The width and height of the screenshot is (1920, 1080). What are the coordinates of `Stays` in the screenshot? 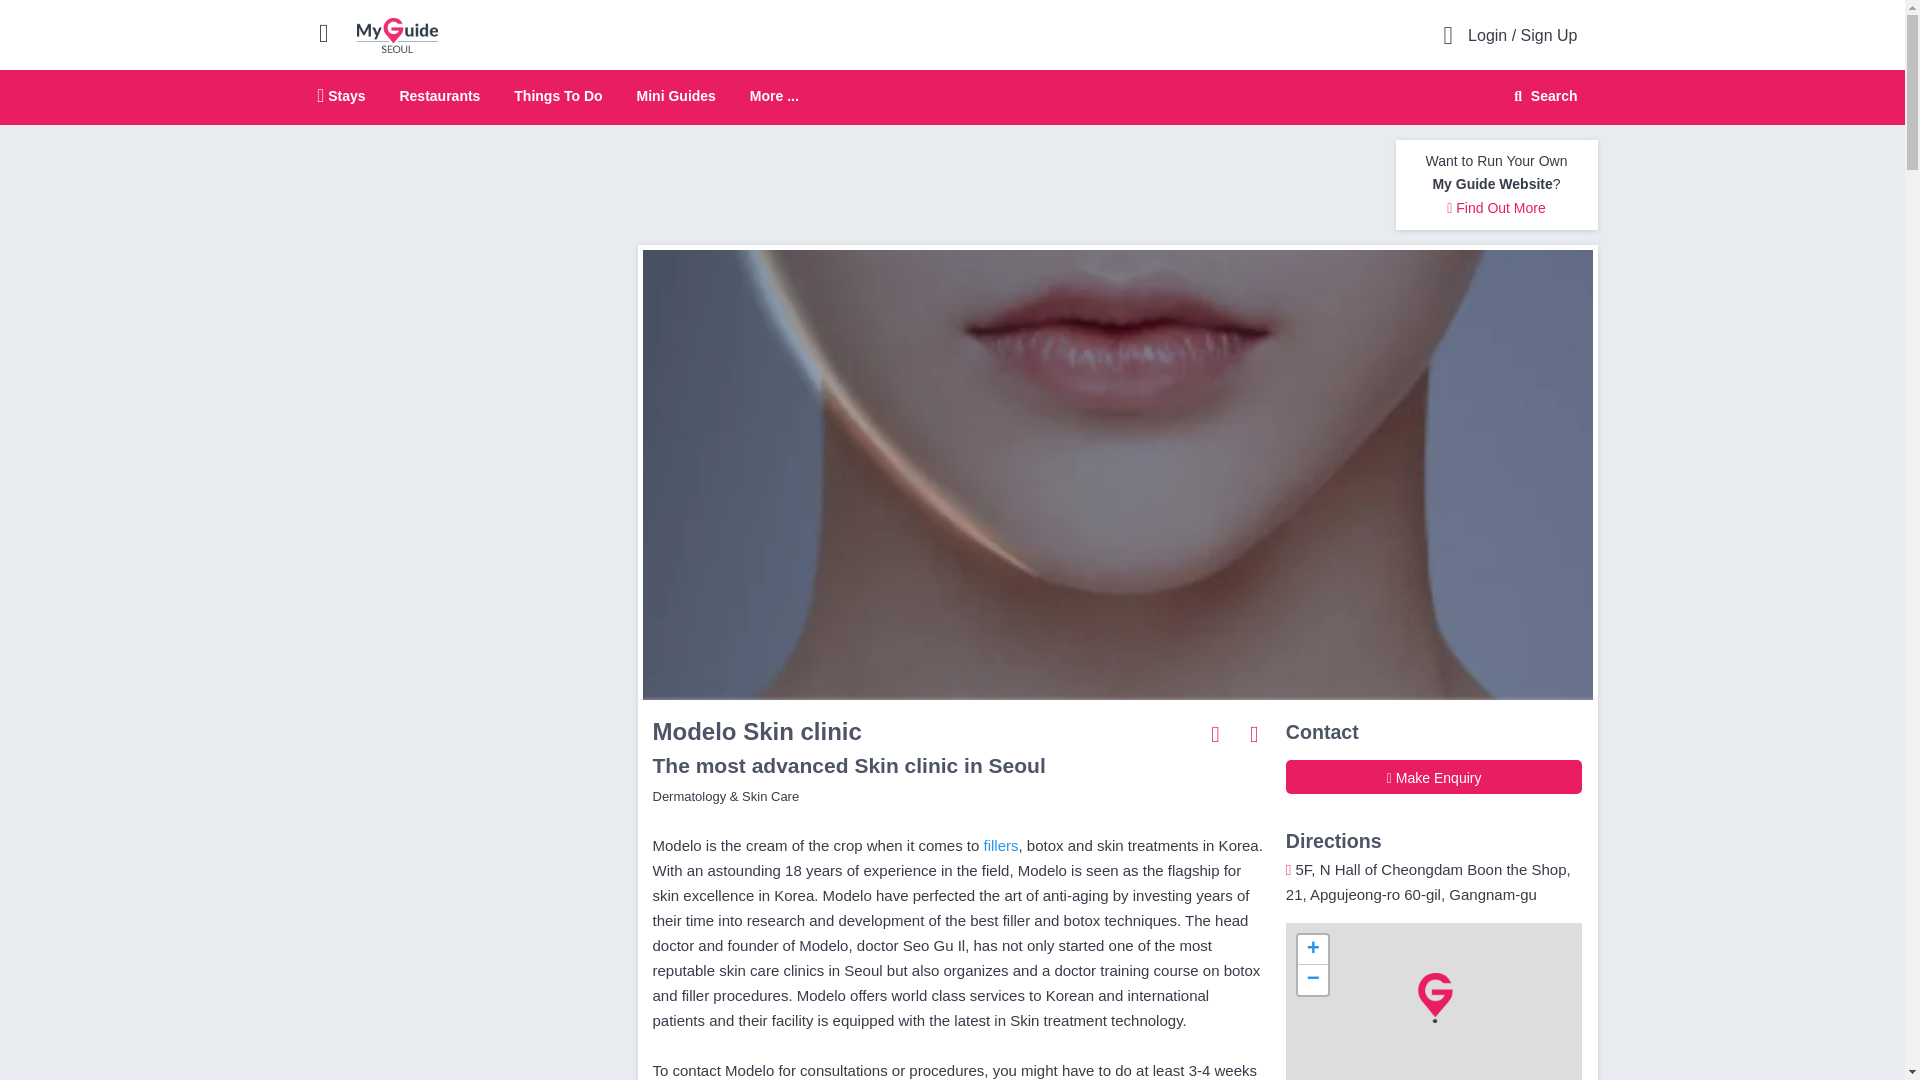 It's located at (1543, 96).